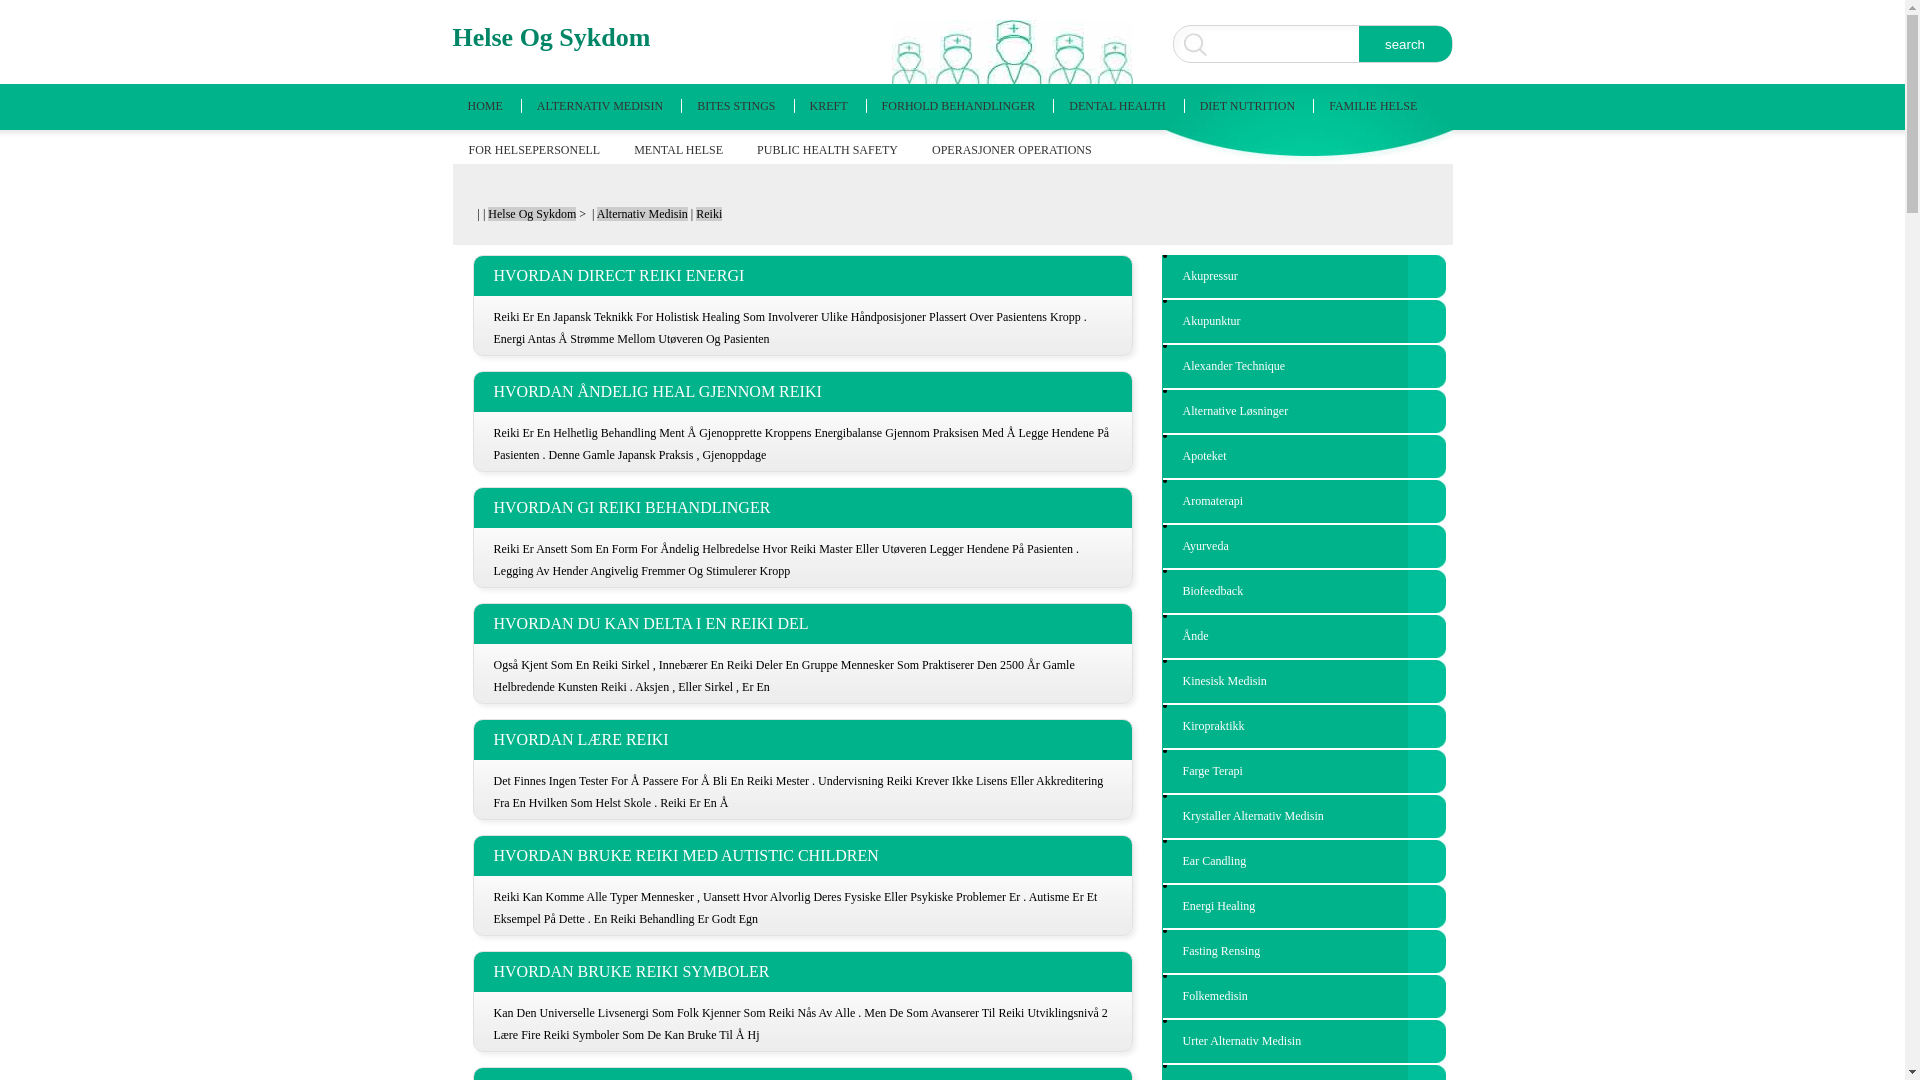 This screenshot has width=1920, height=1080. Describe the element at coordinates (959, 106) in the screenshot. I see `FORHOLD BEHANDLINGER` at that location.